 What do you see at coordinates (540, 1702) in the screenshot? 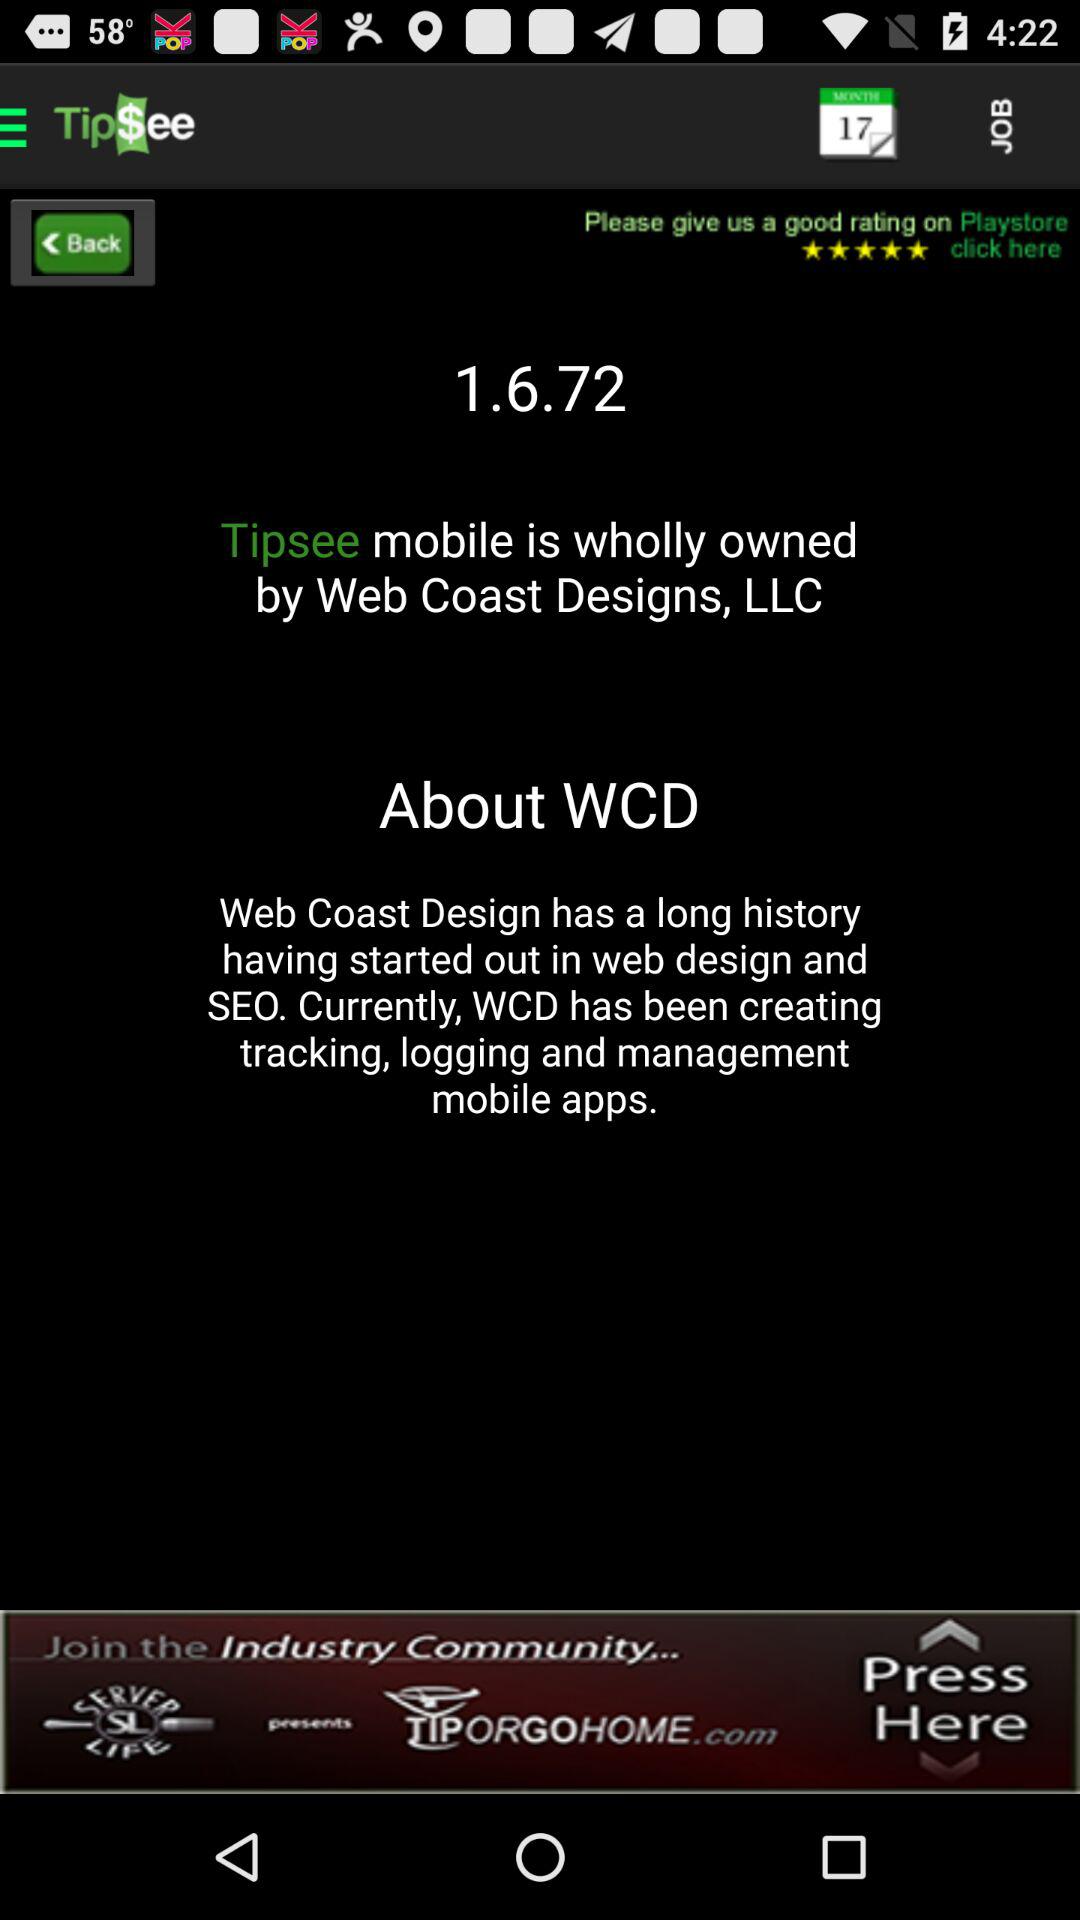
I see `advertisement` at bounding box center [540, 1702].